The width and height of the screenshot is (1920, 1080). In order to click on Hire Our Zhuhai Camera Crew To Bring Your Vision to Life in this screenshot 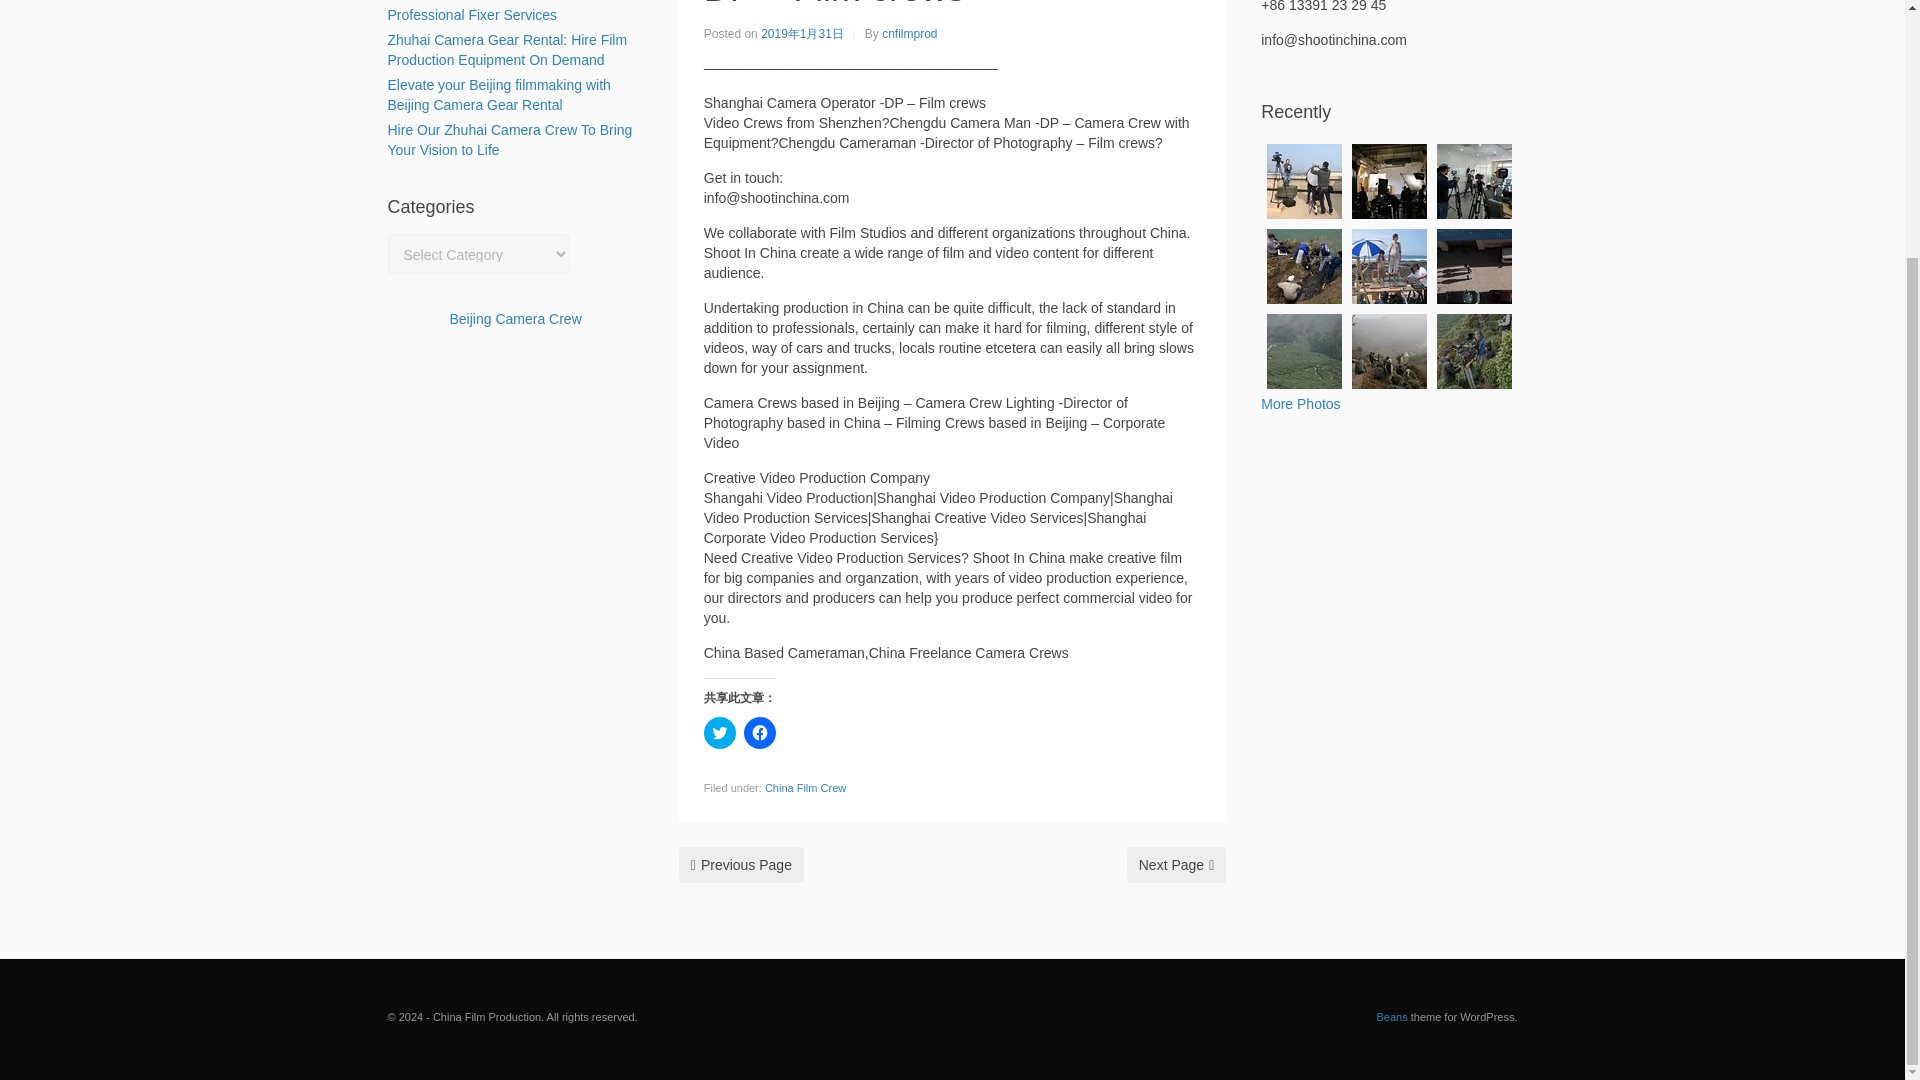, I will do `click(510, 140)`.